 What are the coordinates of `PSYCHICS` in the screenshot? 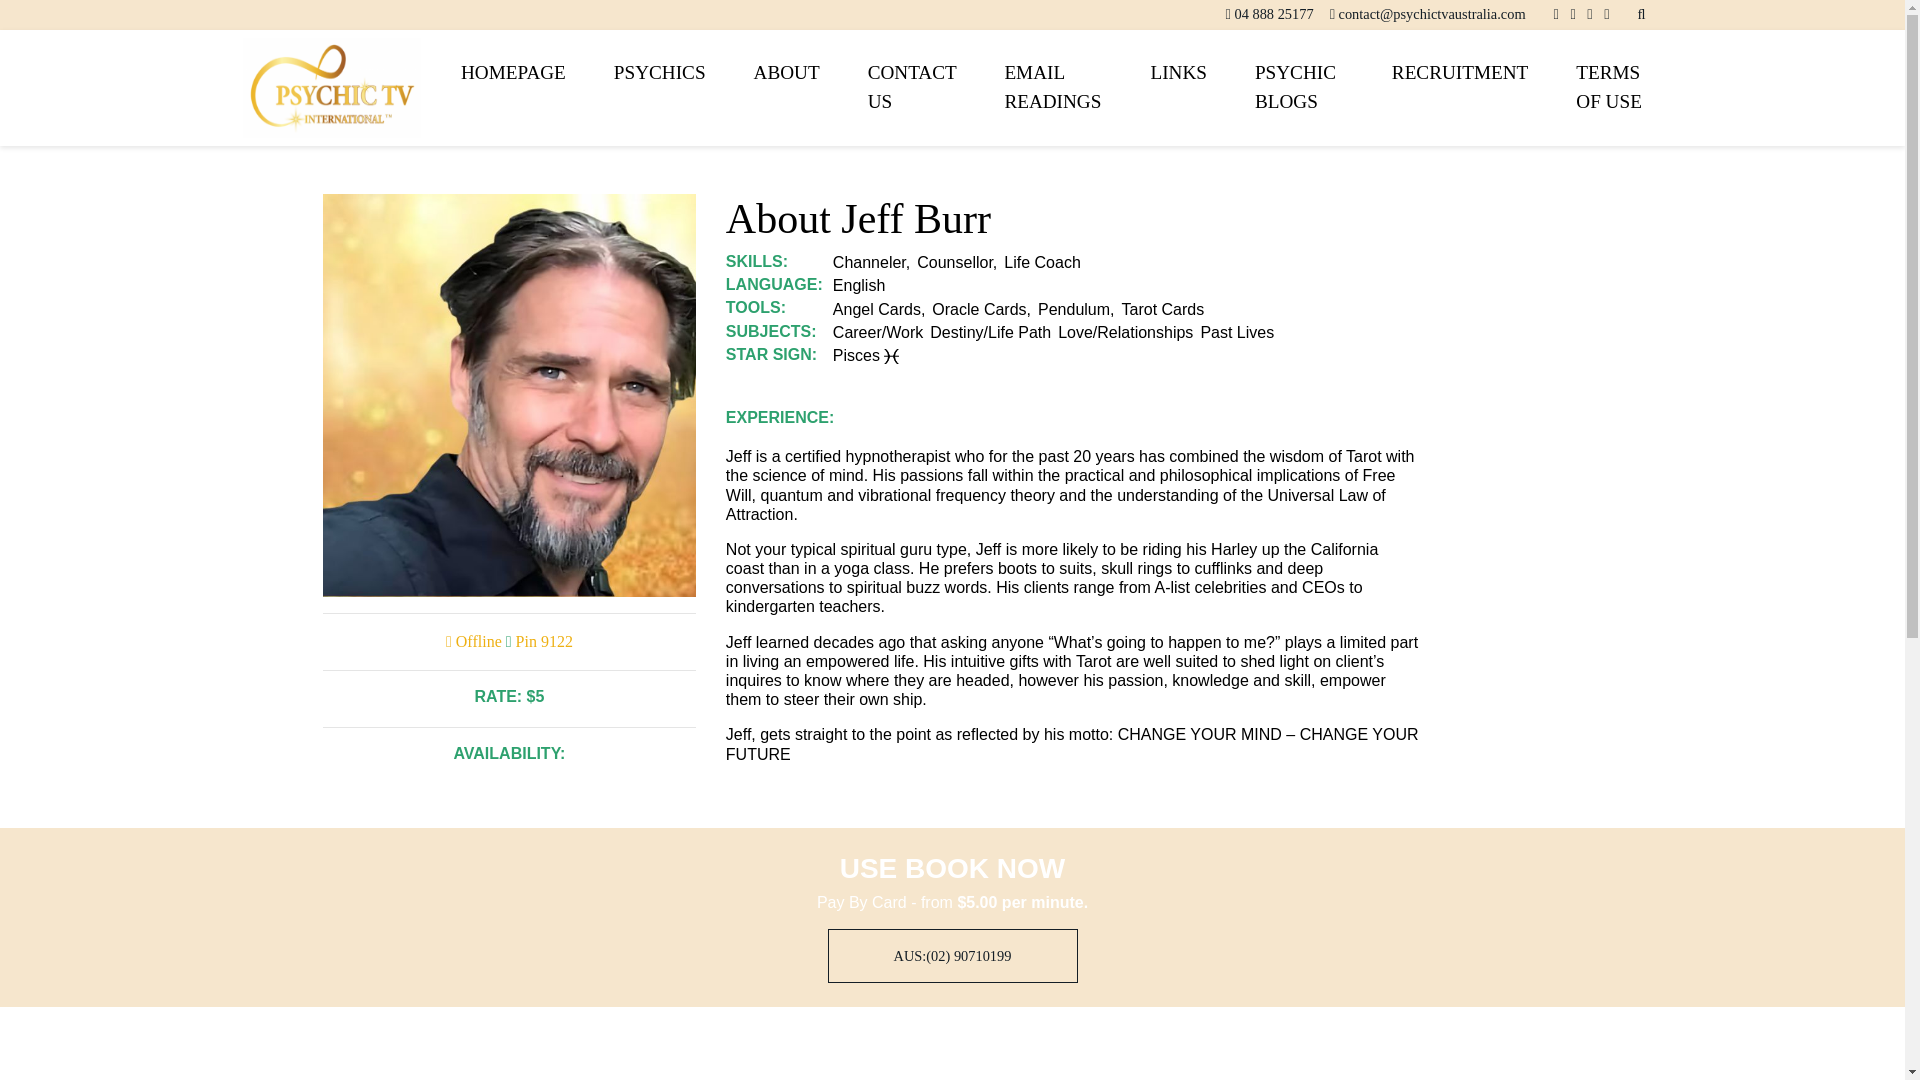 It's located at (659, 73).